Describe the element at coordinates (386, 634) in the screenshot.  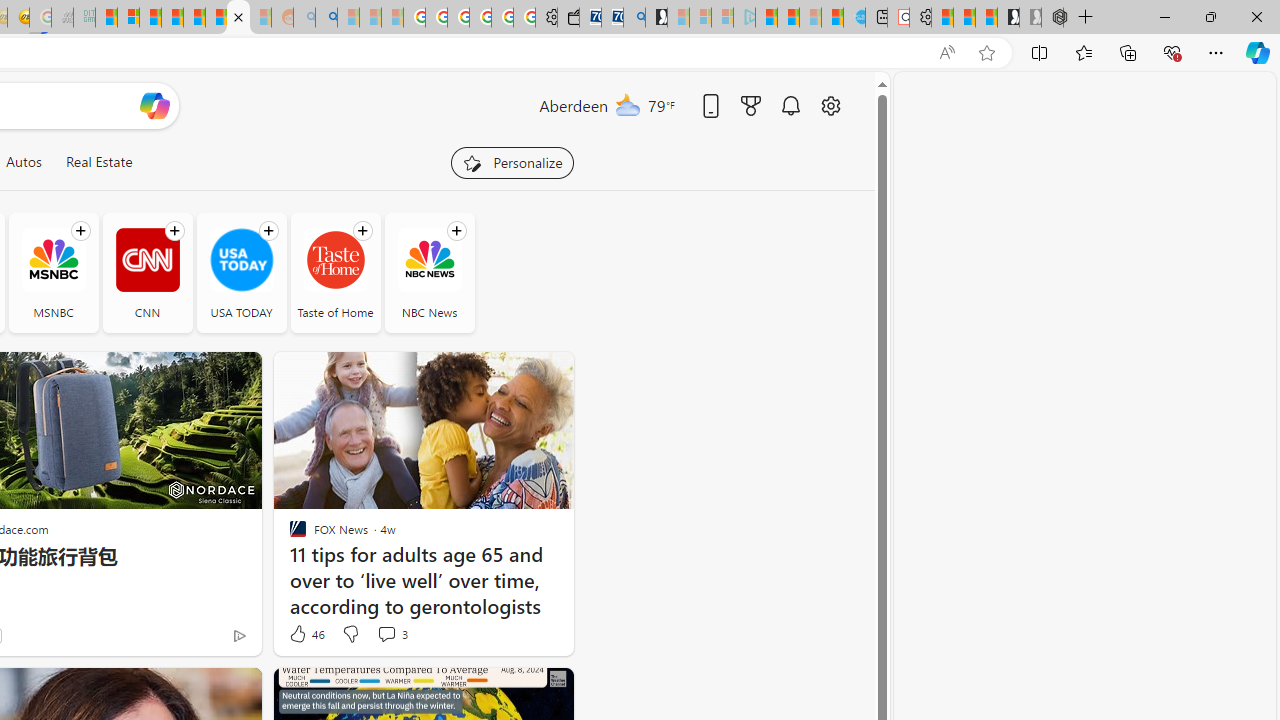
I see `View comments 3 Comment` at that location.